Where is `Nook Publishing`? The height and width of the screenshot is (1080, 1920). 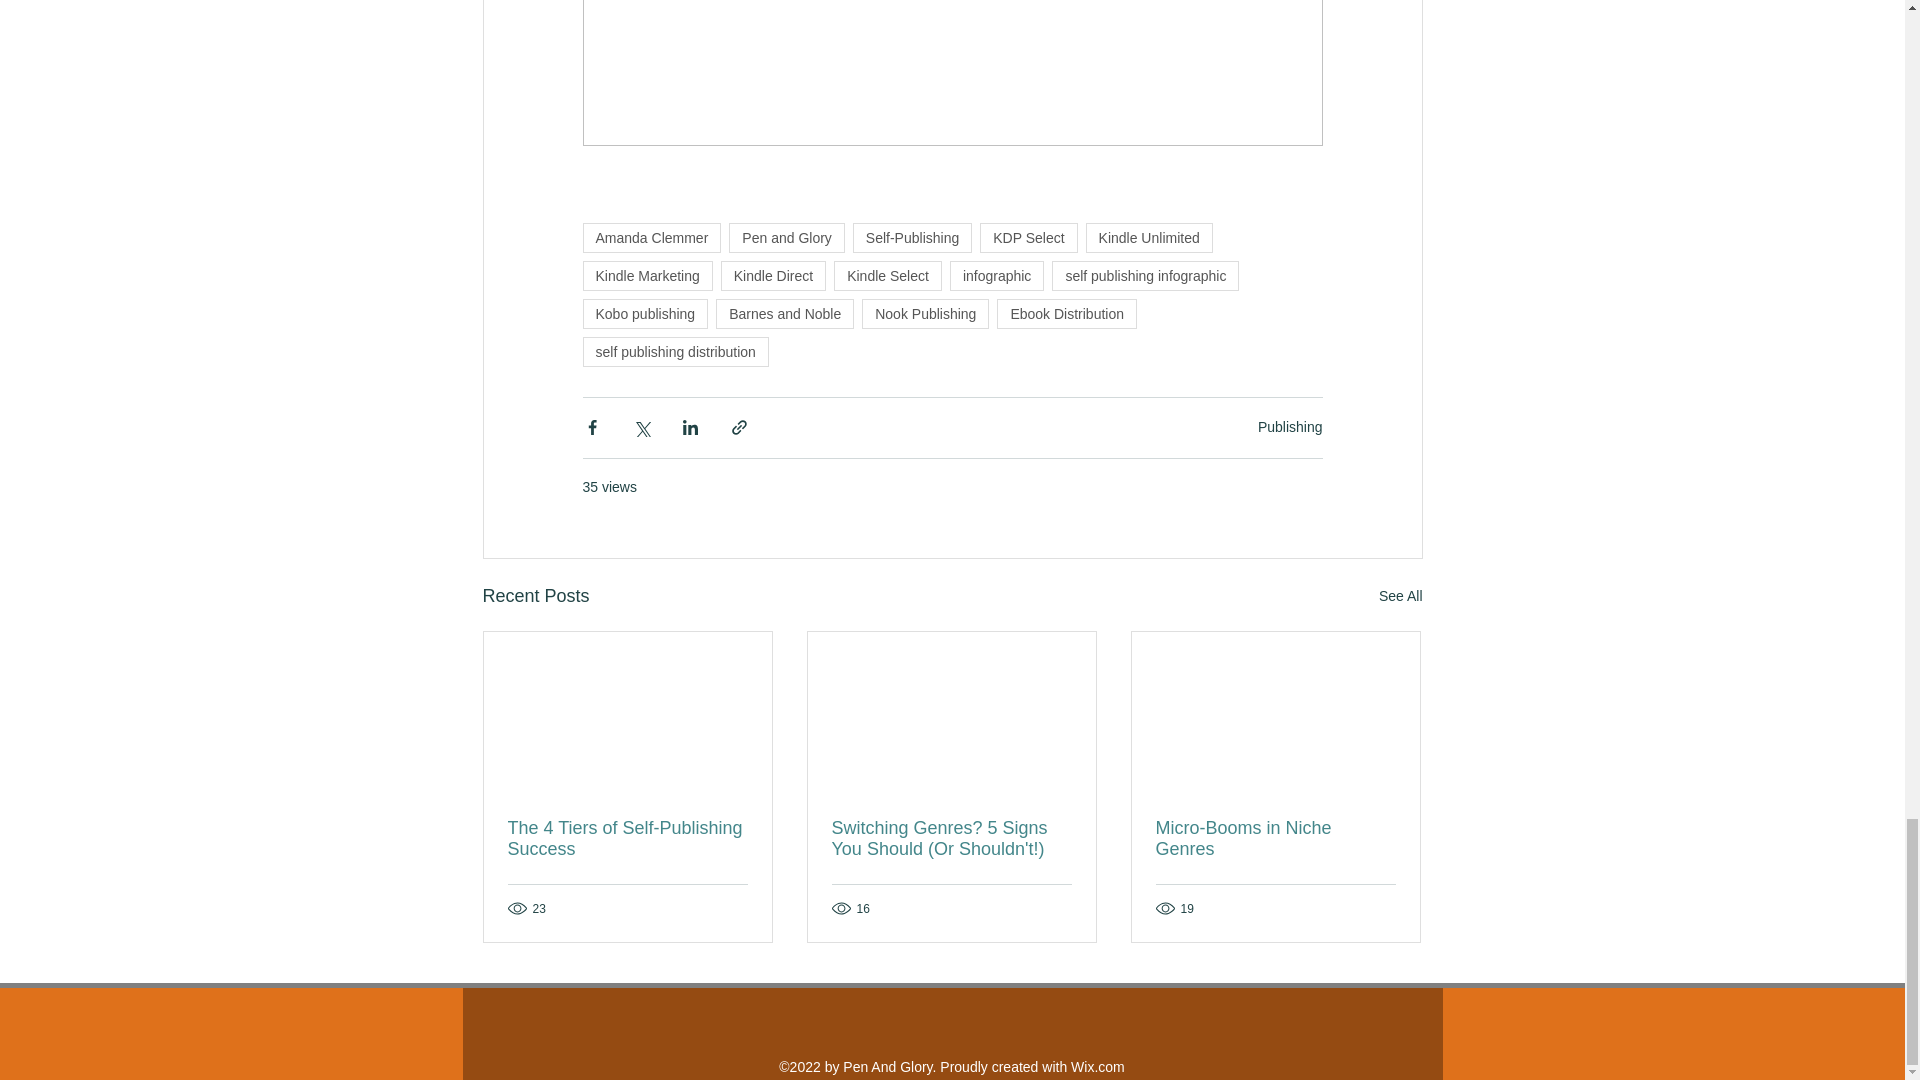 Nook Publishing is located at coordinates (925, 314).